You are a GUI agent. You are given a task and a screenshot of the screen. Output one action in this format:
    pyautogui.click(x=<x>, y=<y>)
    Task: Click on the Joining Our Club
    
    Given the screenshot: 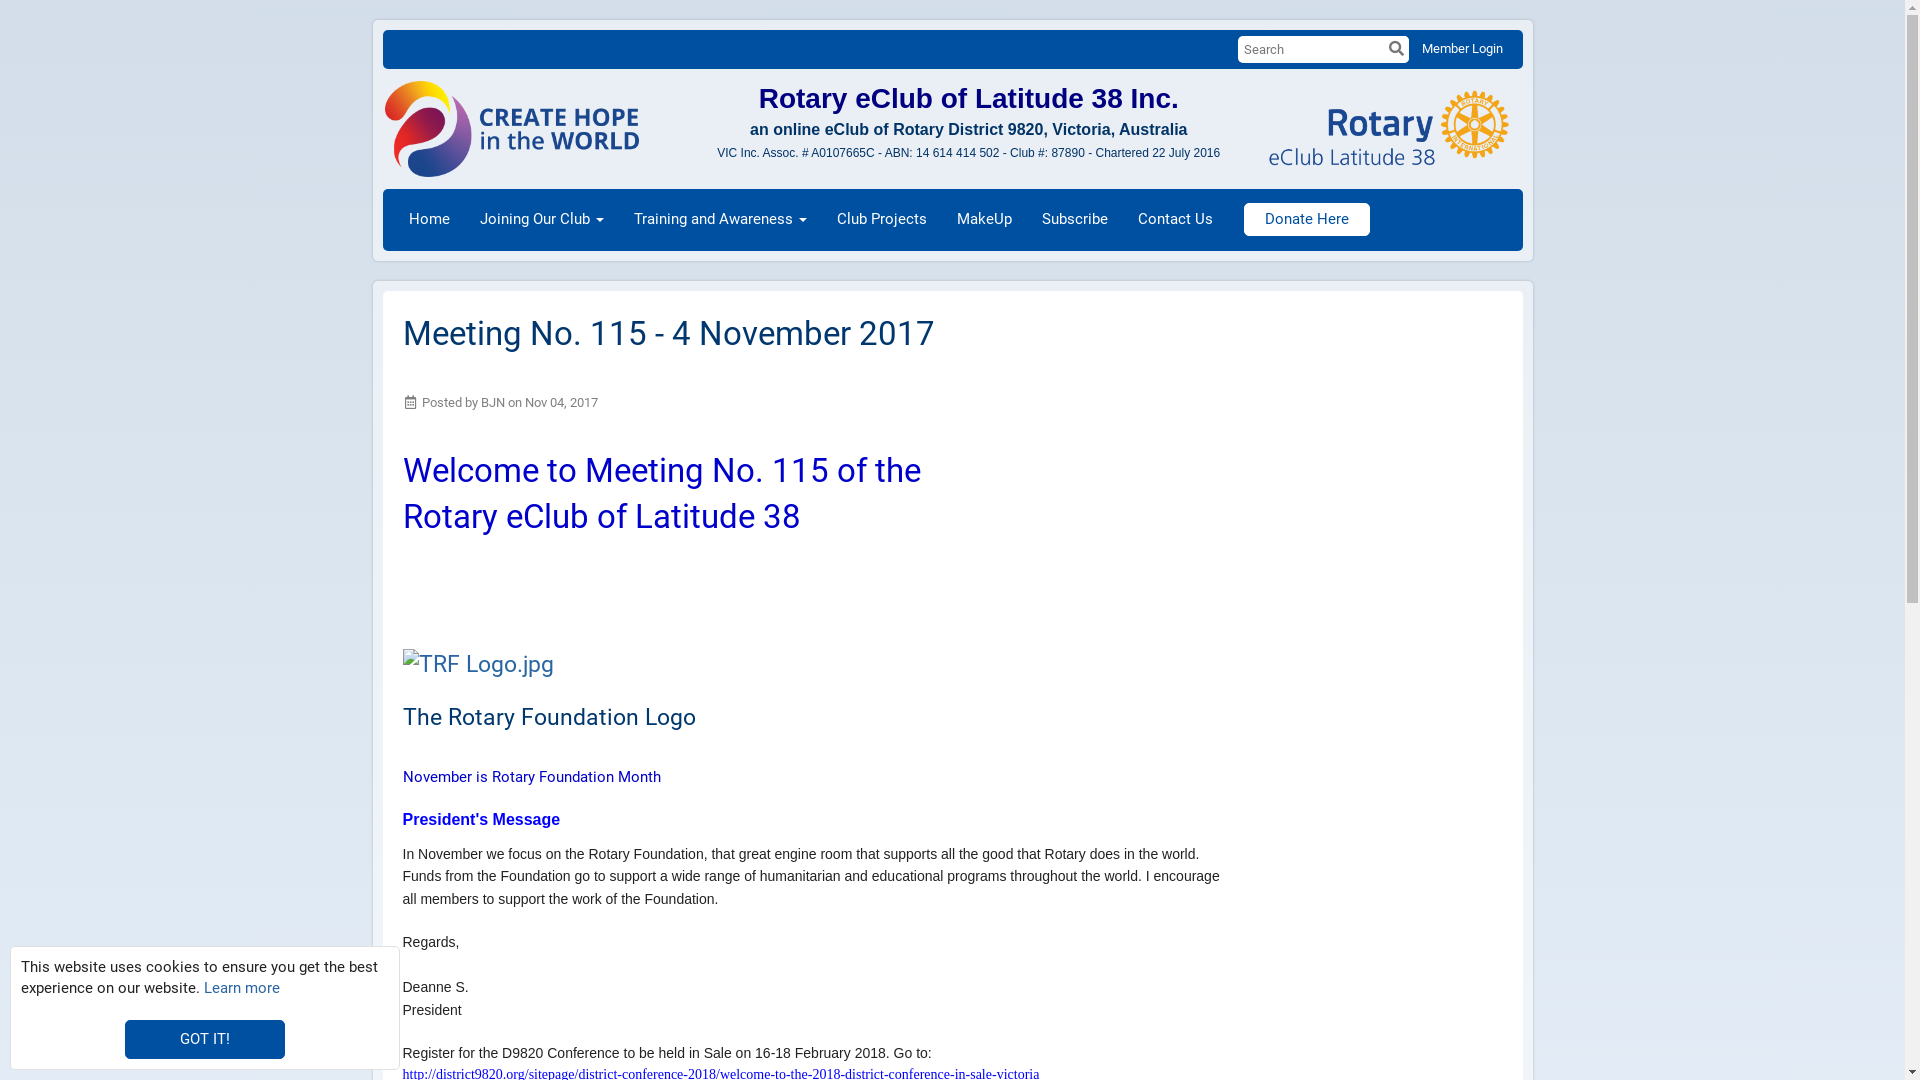 What is the action you would take?
    pyautogui.click(x=541, y=220)
    